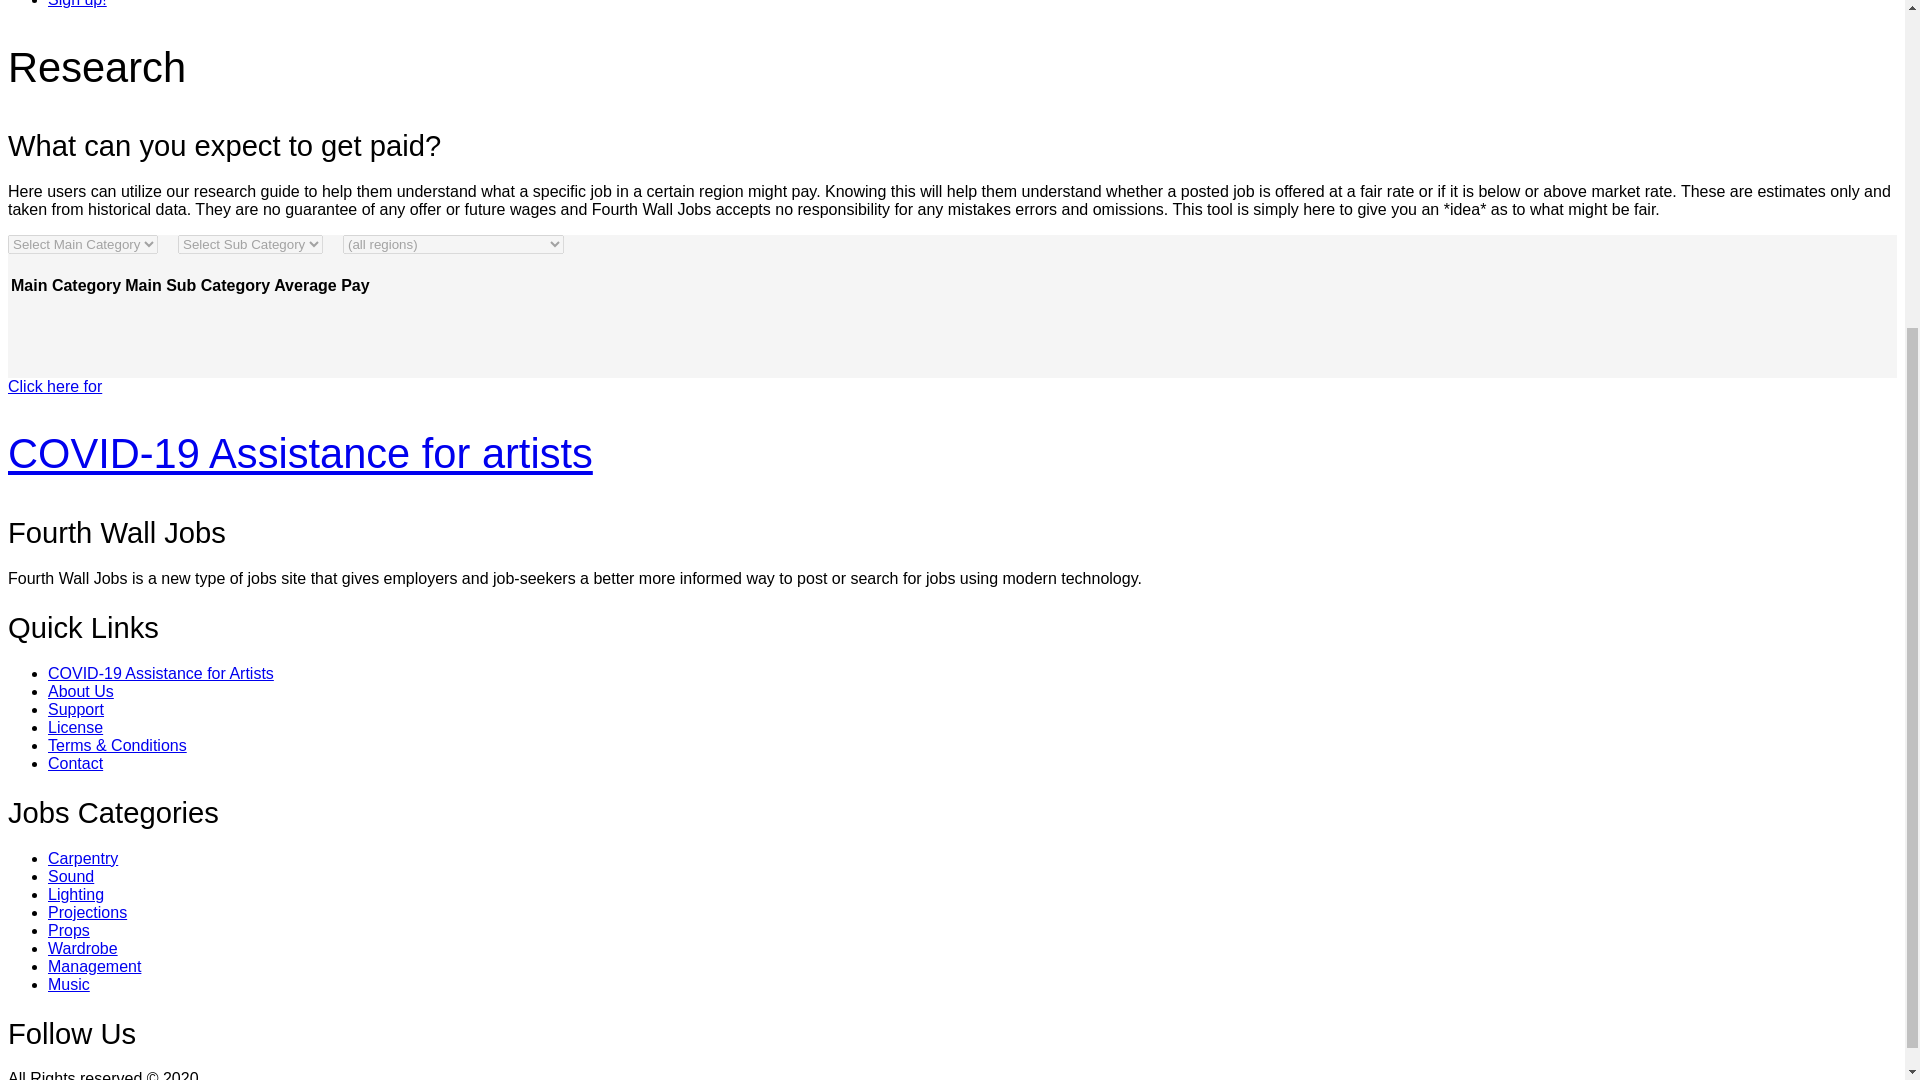 Image resolution: width=1920 pixels, height=1080 pixels. I want to click on Lighting, so click(76, 894).